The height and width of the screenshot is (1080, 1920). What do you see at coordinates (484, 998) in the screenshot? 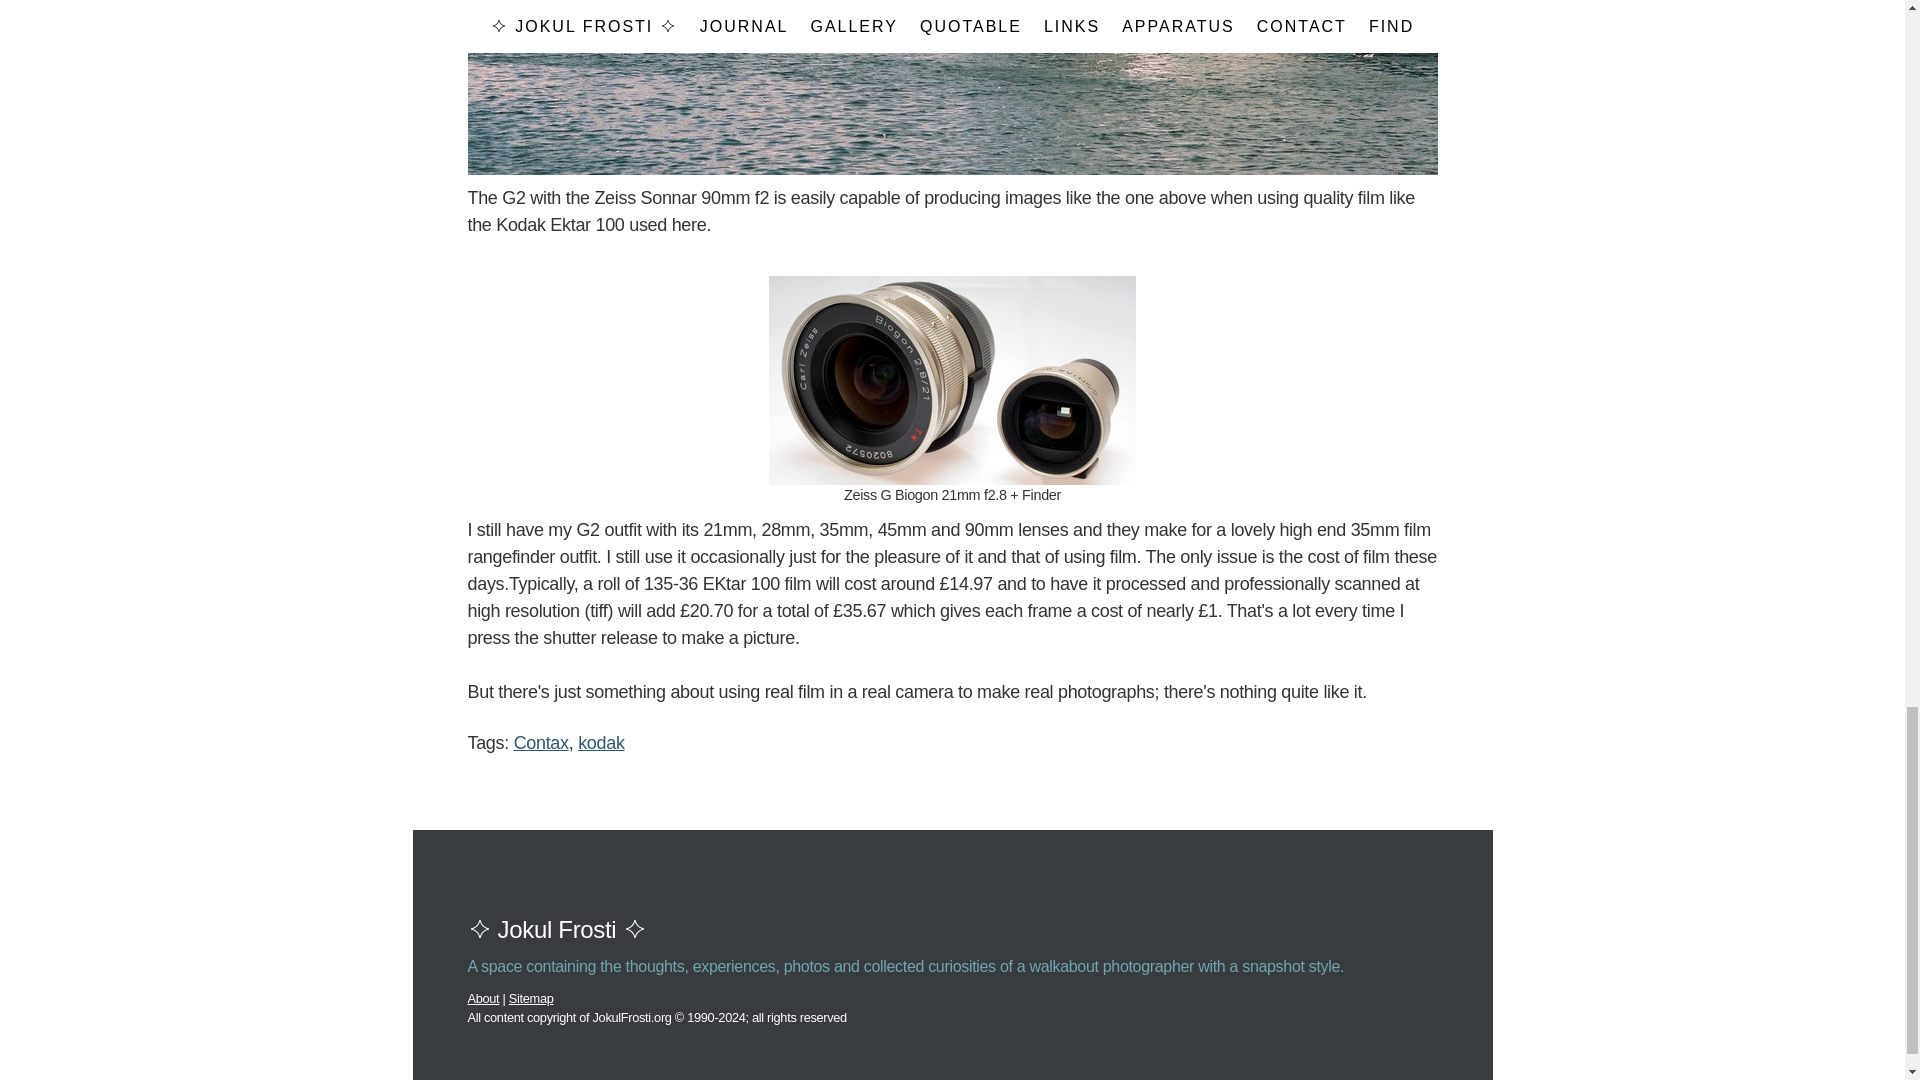
I see `About` at bounding box center [484, 998].